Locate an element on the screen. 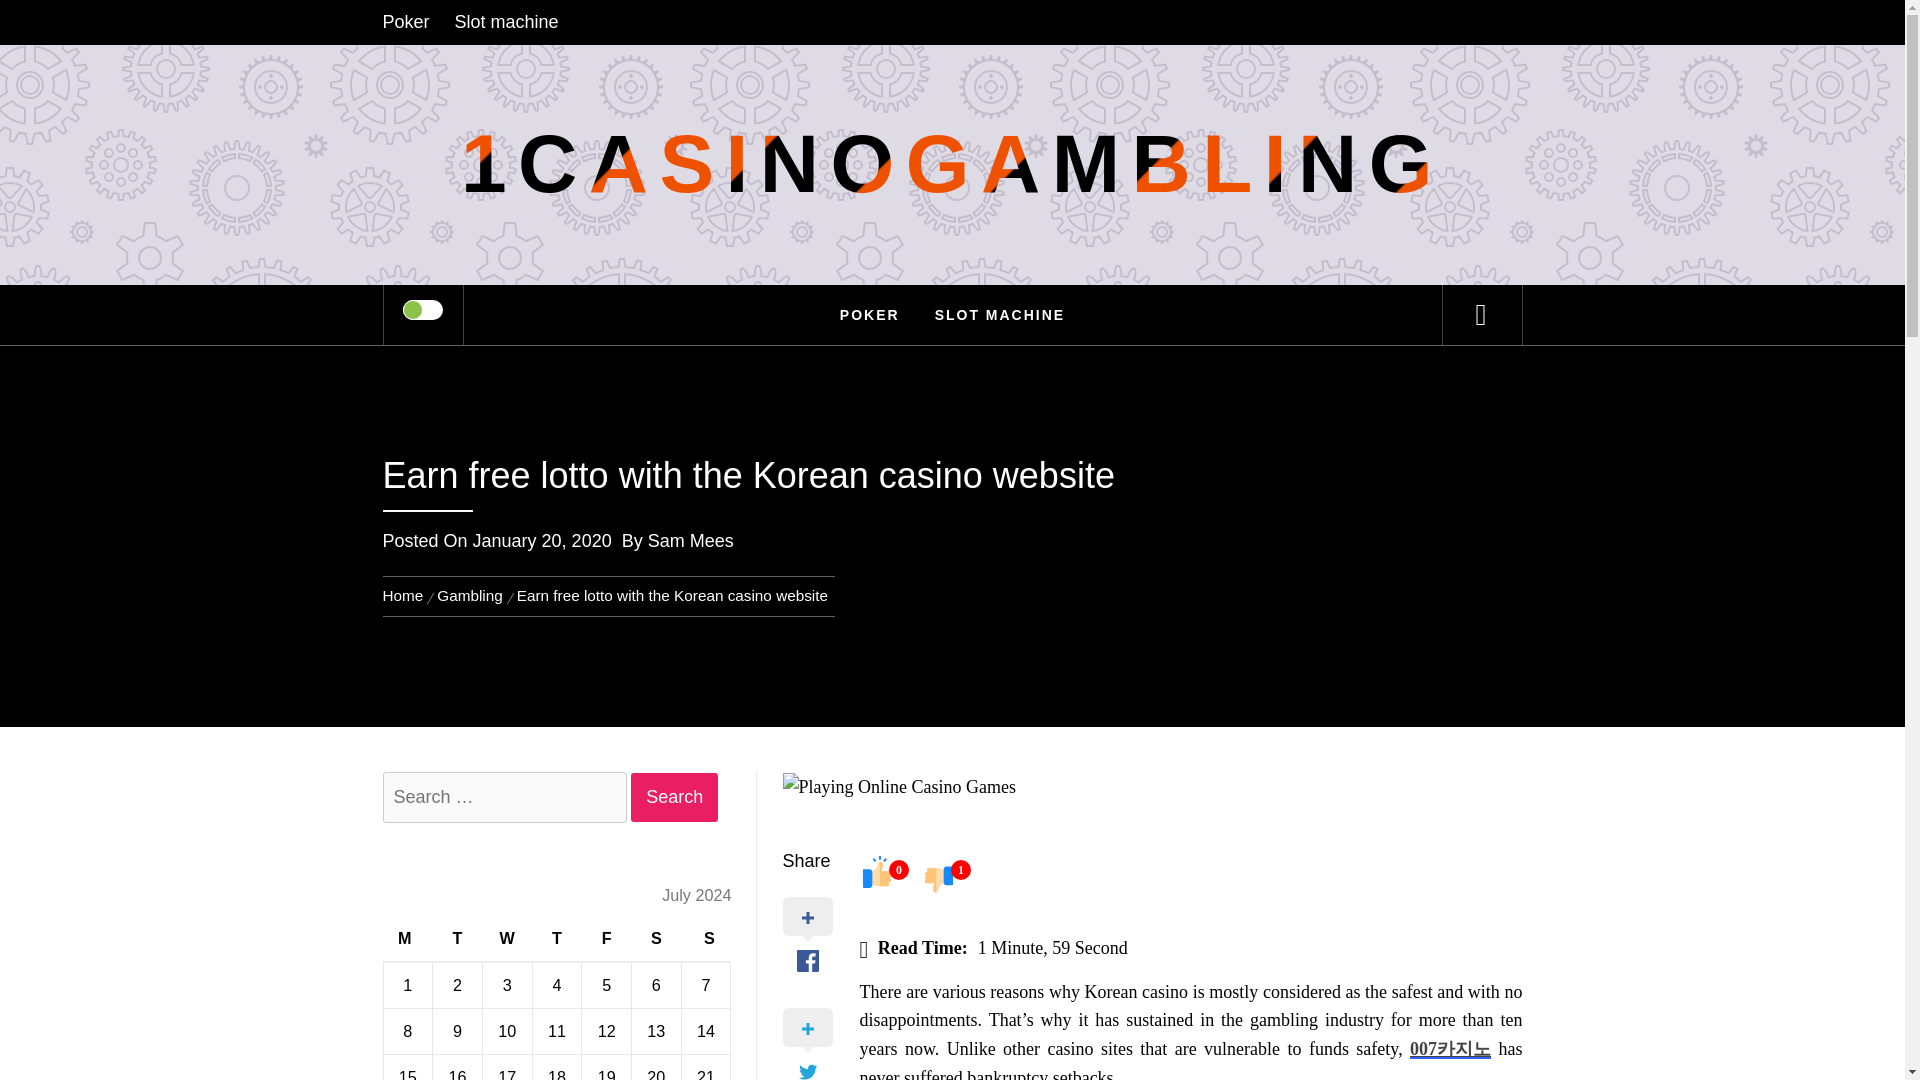 Image resolution: width=1920 pixels, height=1080 pixels. Friday is located at coordinates (606, 940).